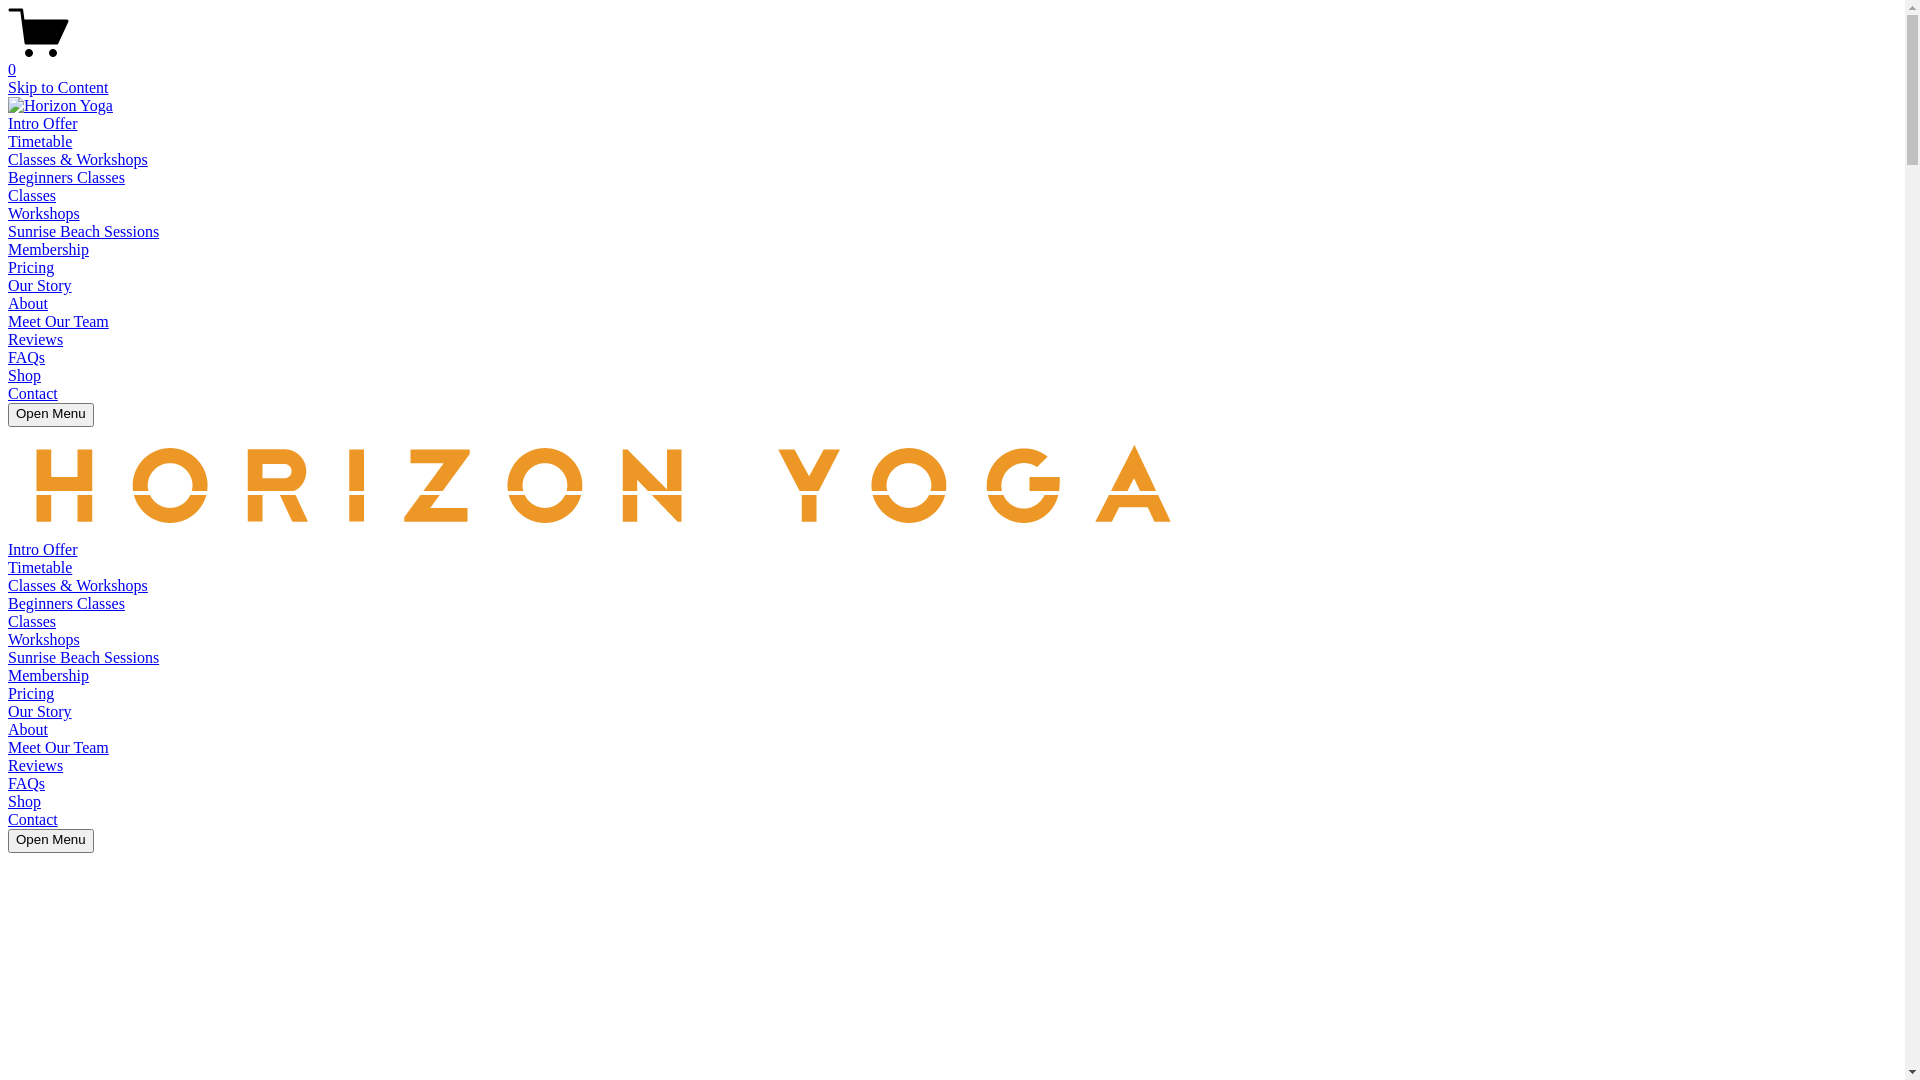 The width and height of the screenshot is (1920, 1080). I want to click on Sunrise Beach Sessions, so click(84, 232).